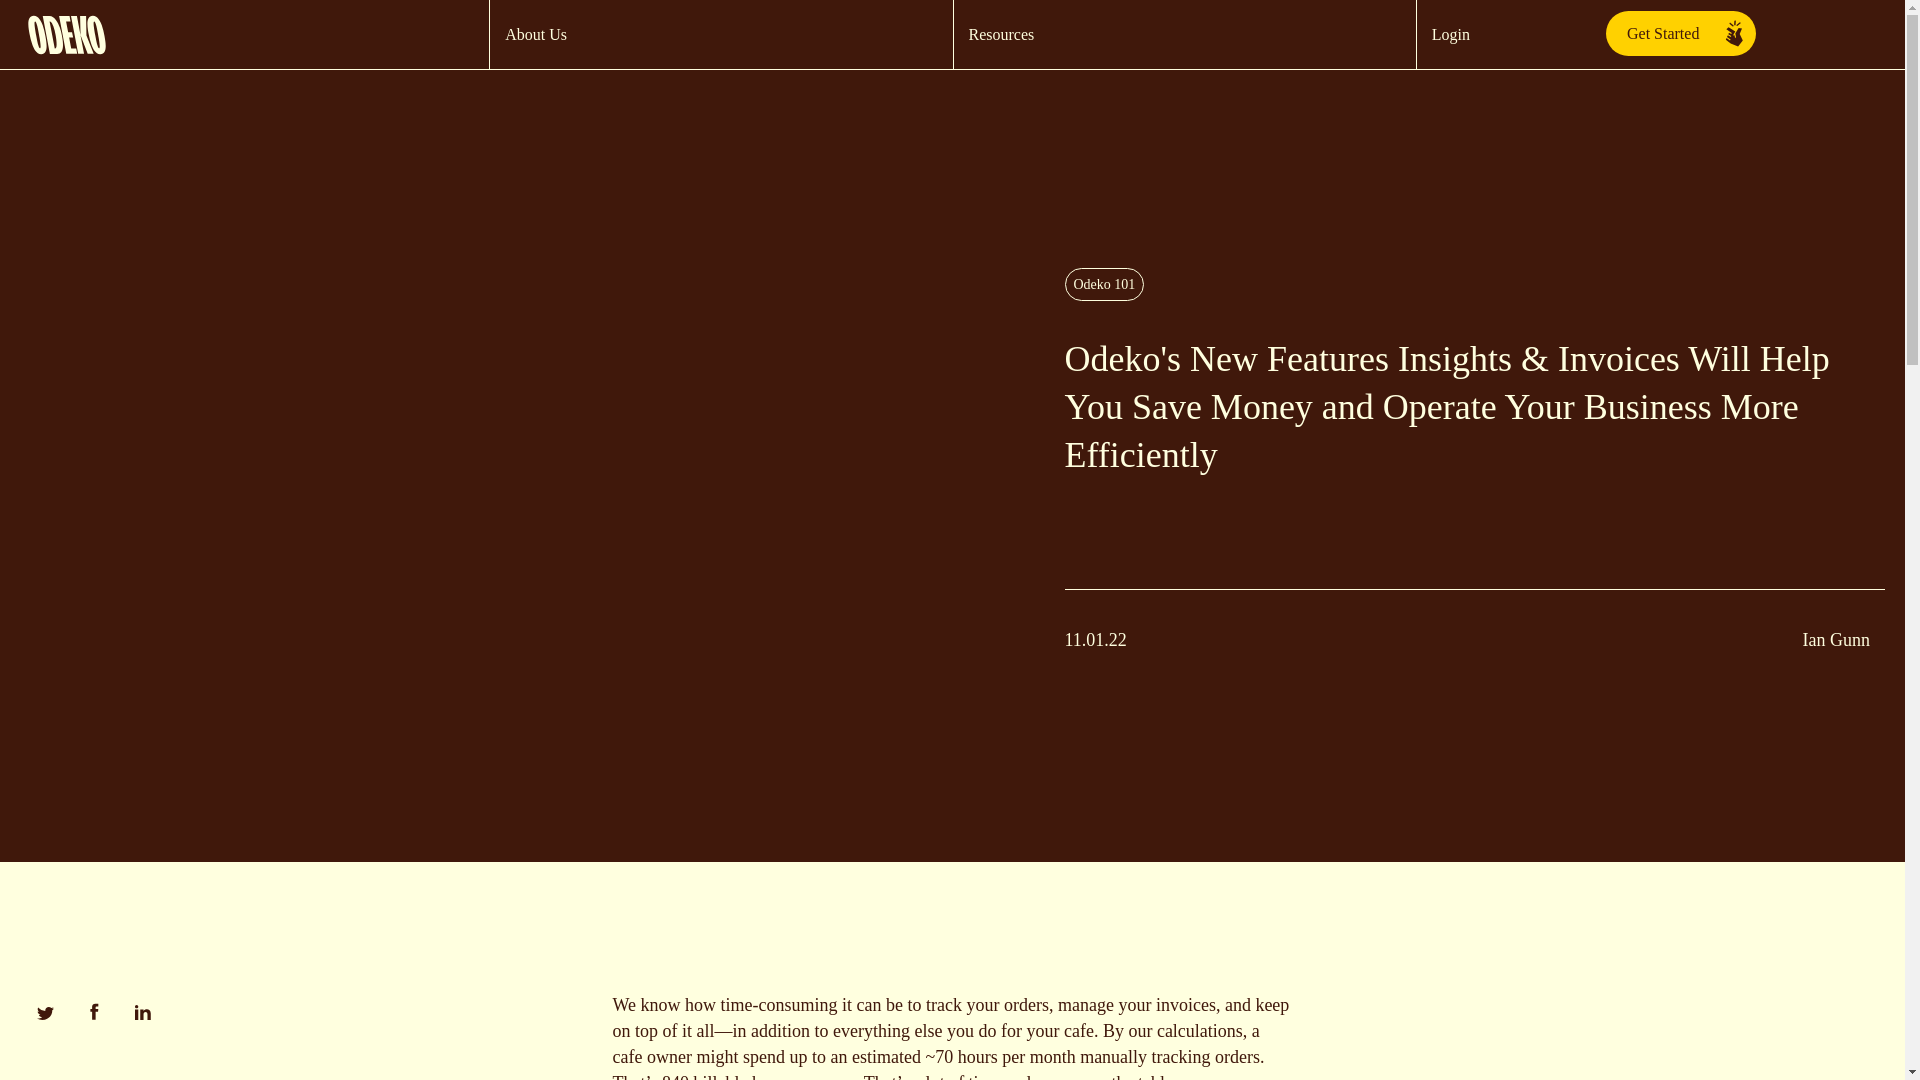 This screenshot has height=1080, width=1920. Describe the element at coordinates (258, 30) in the screenshot. I see `ODEKO` at that location.